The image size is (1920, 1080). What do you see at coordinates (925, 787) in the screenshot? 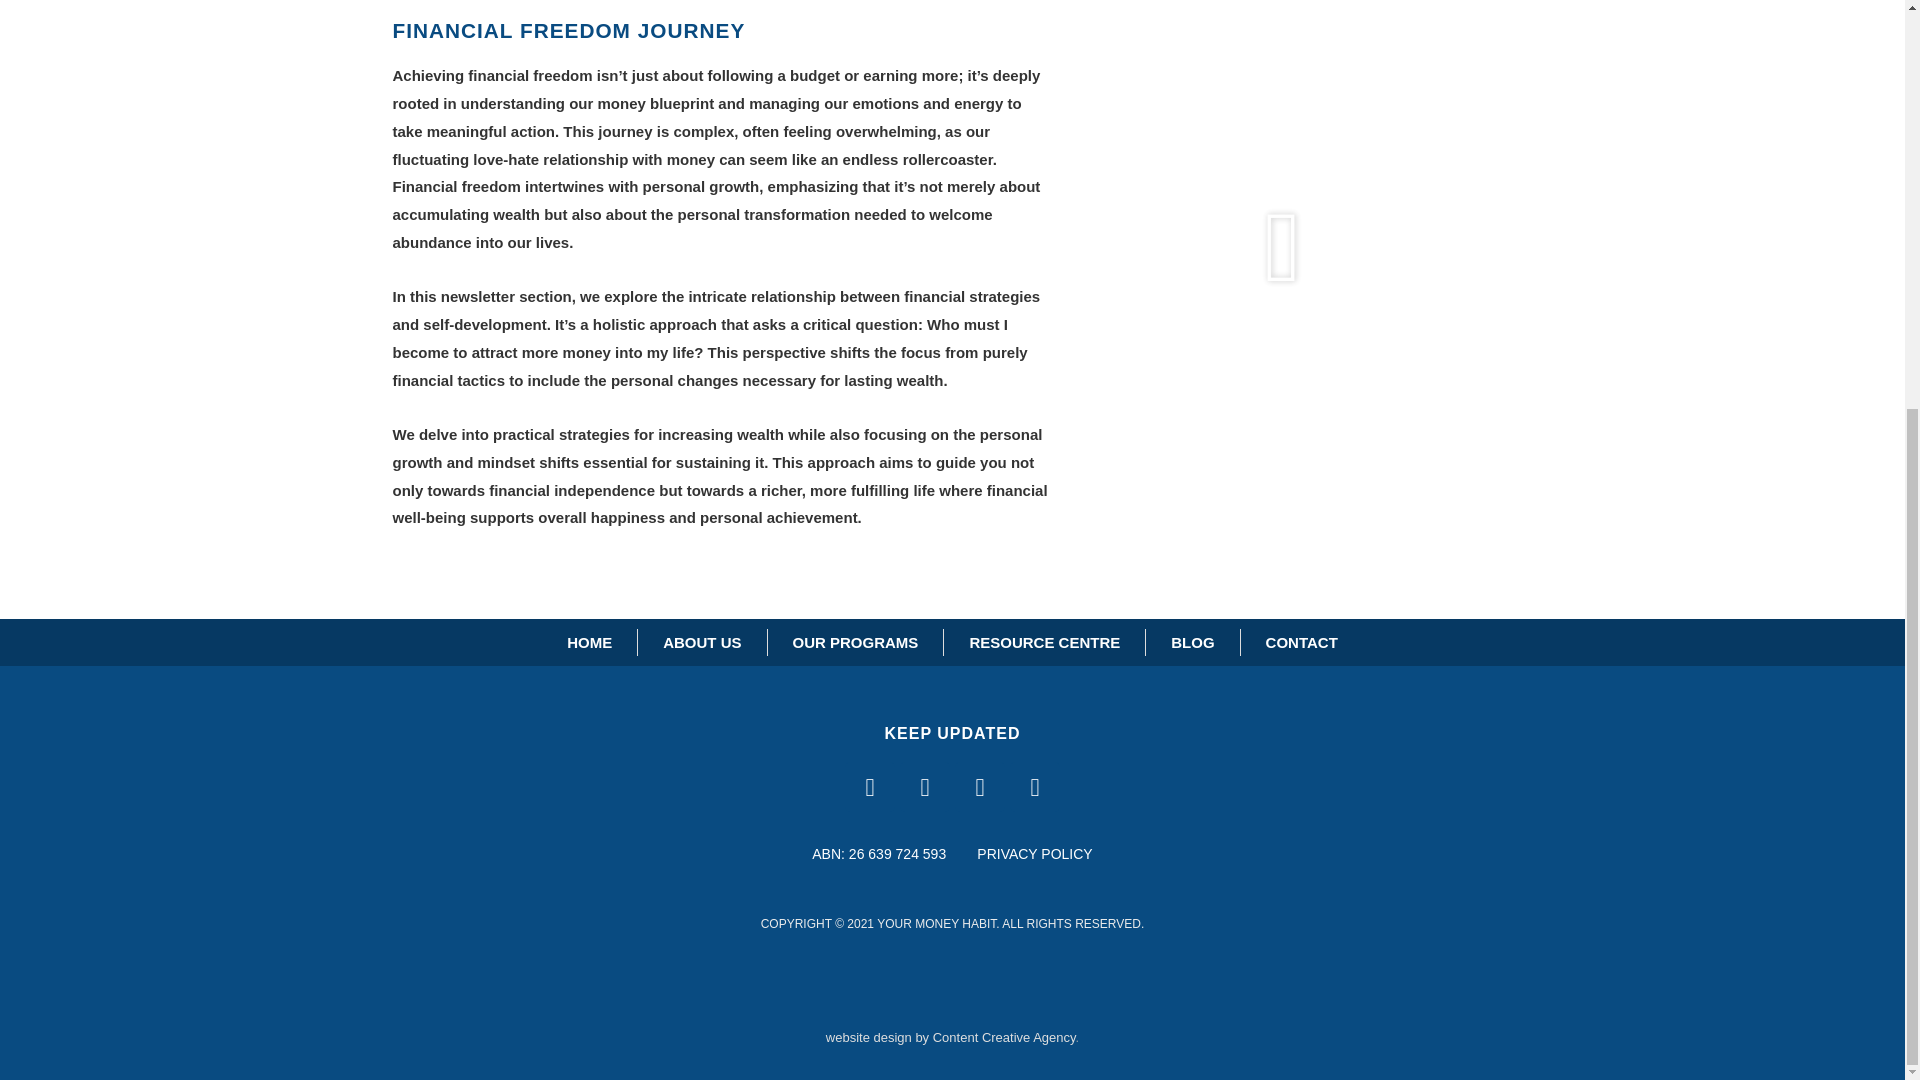
I see `Instagram` at bounding box center [925, 787].